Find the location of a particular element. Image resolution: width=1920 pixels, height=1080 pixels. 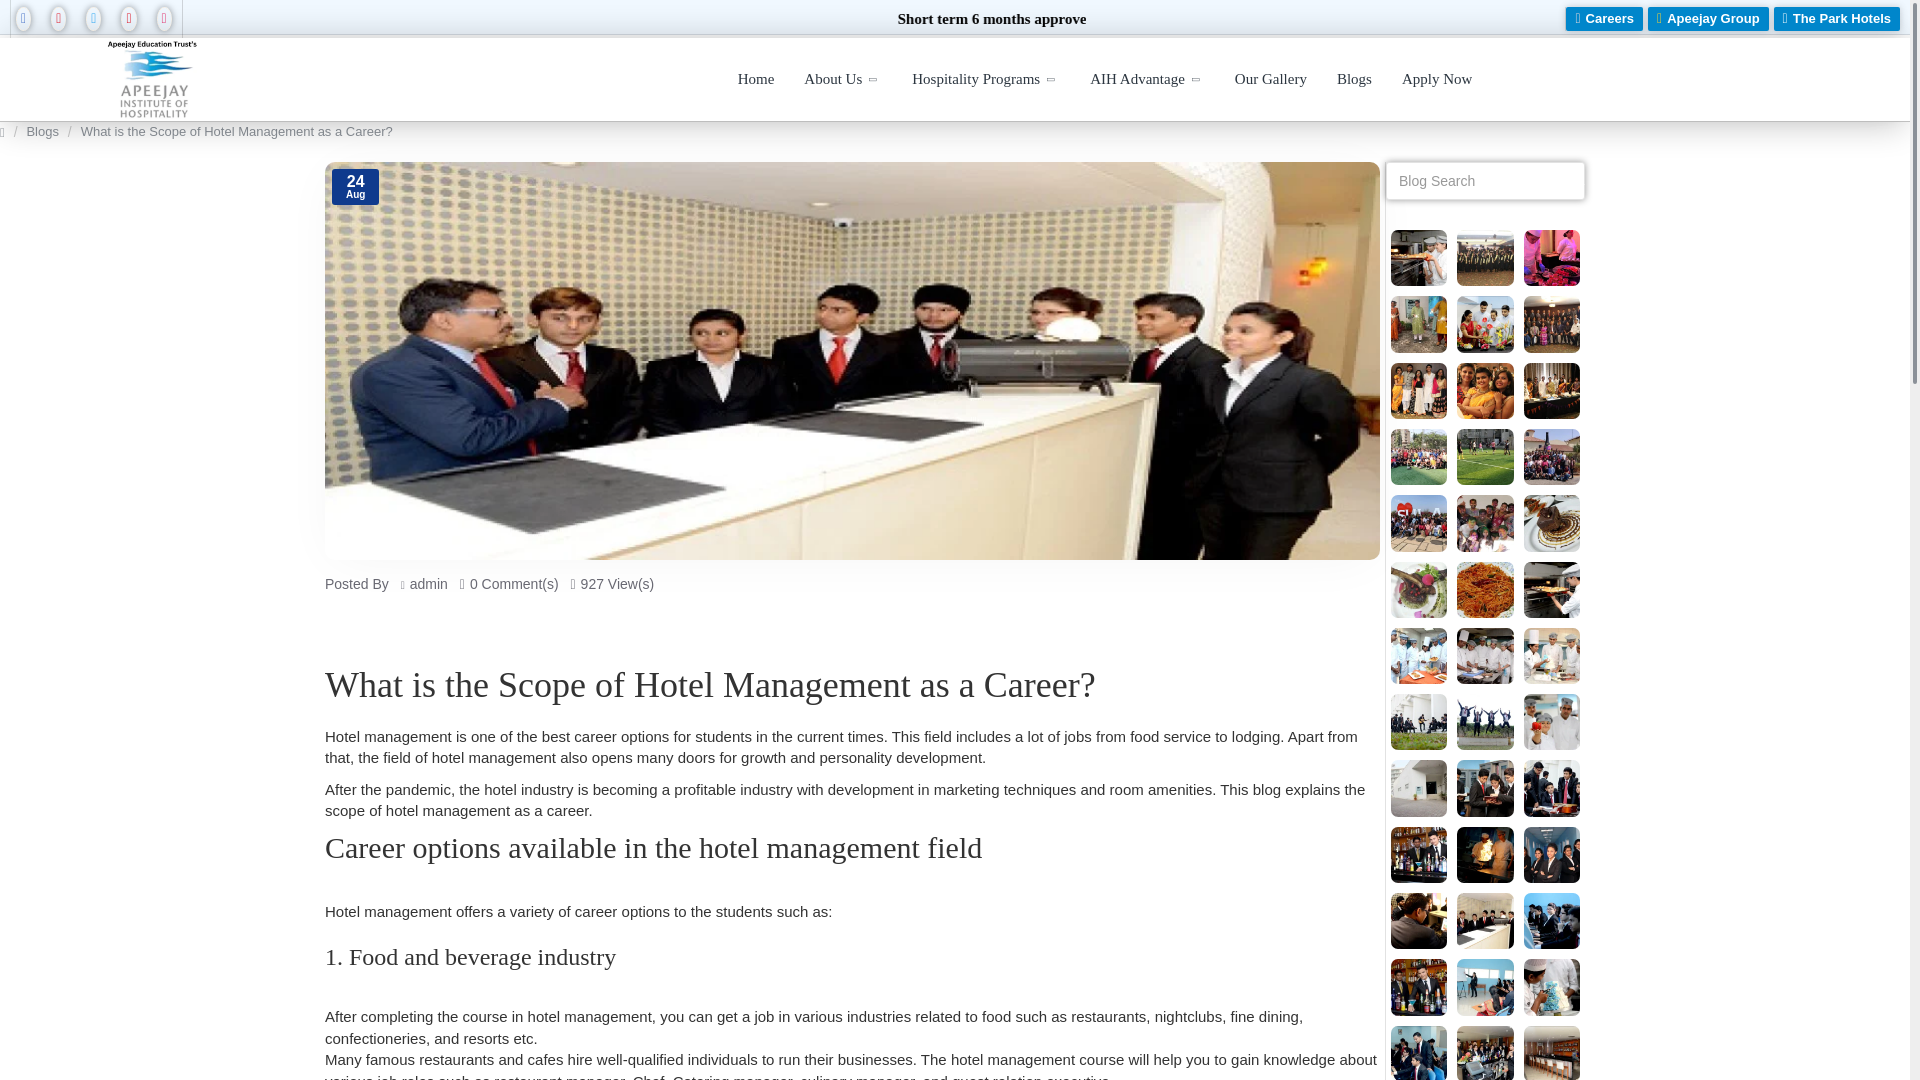

Our Gallery is located at coordinates (1270, 80).